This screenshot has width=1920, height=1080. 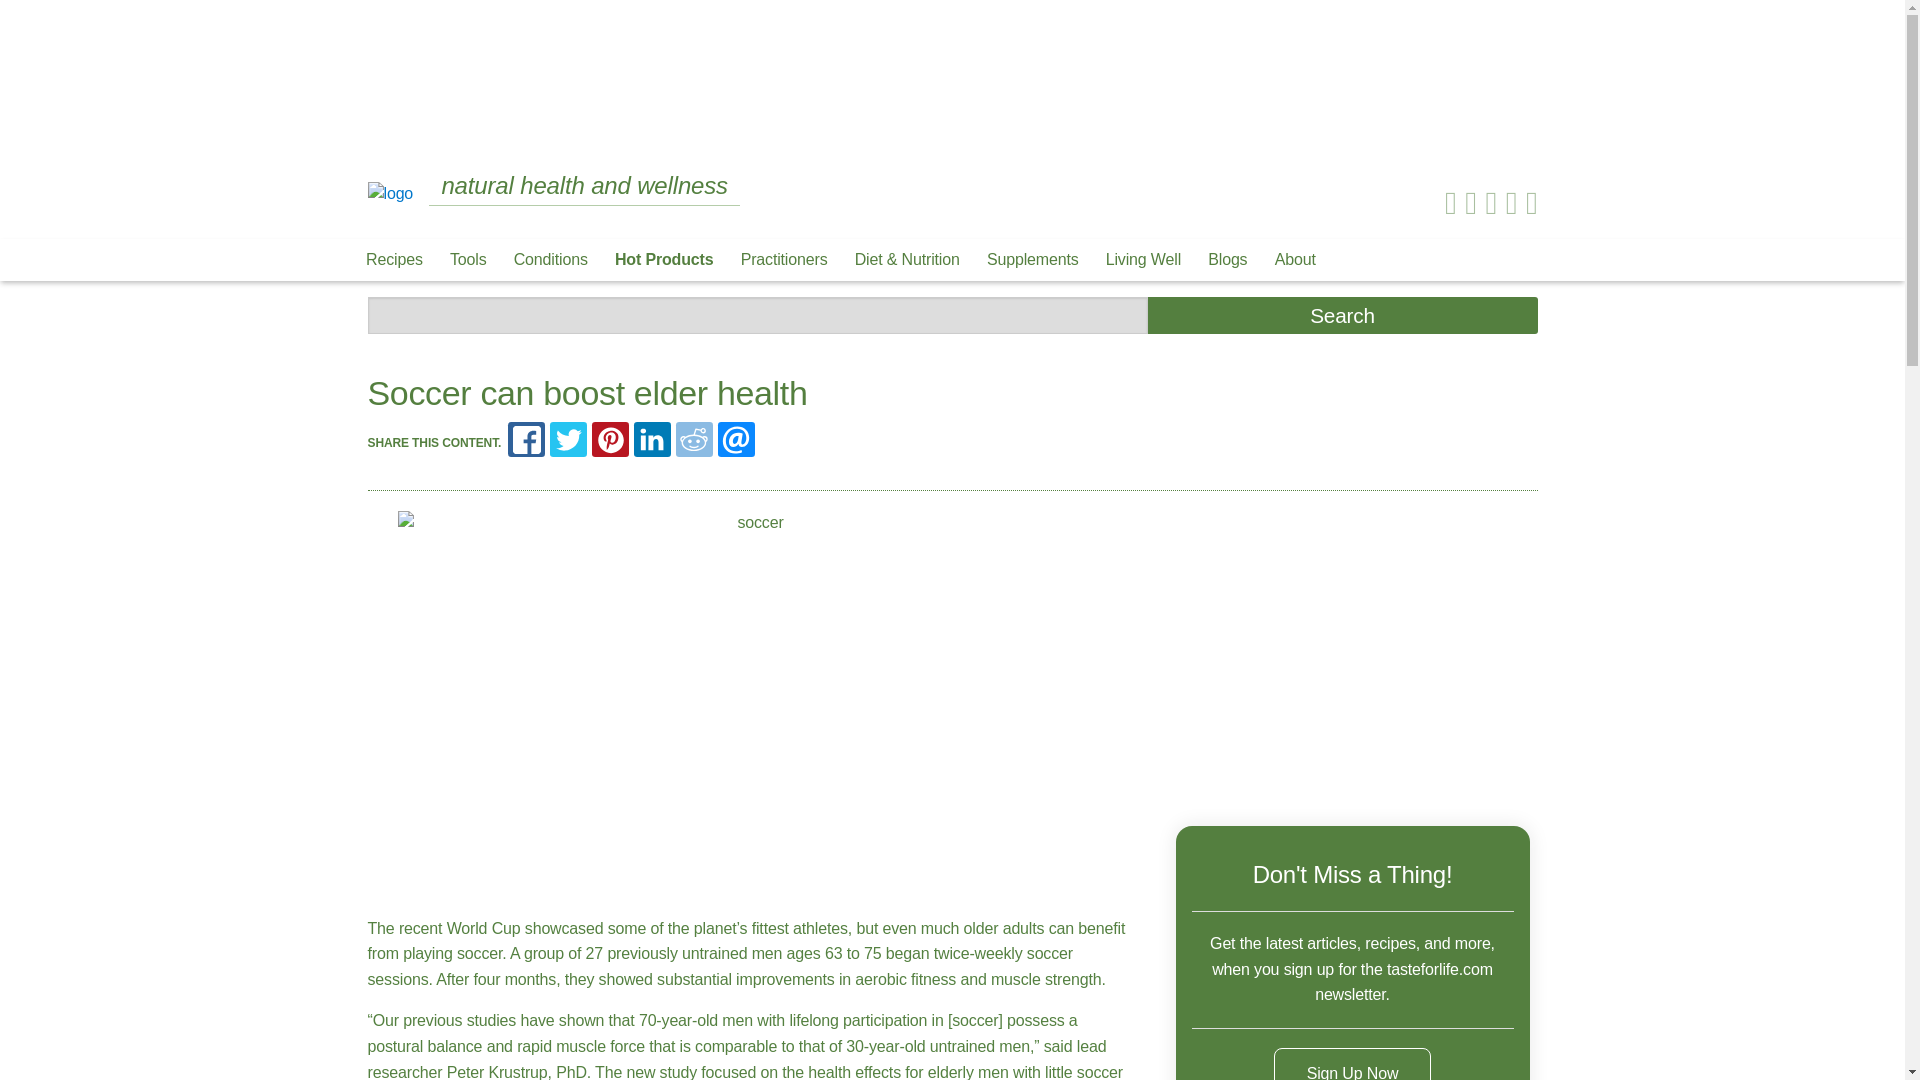 I want to click on  Home, so click(x=391, y=192).